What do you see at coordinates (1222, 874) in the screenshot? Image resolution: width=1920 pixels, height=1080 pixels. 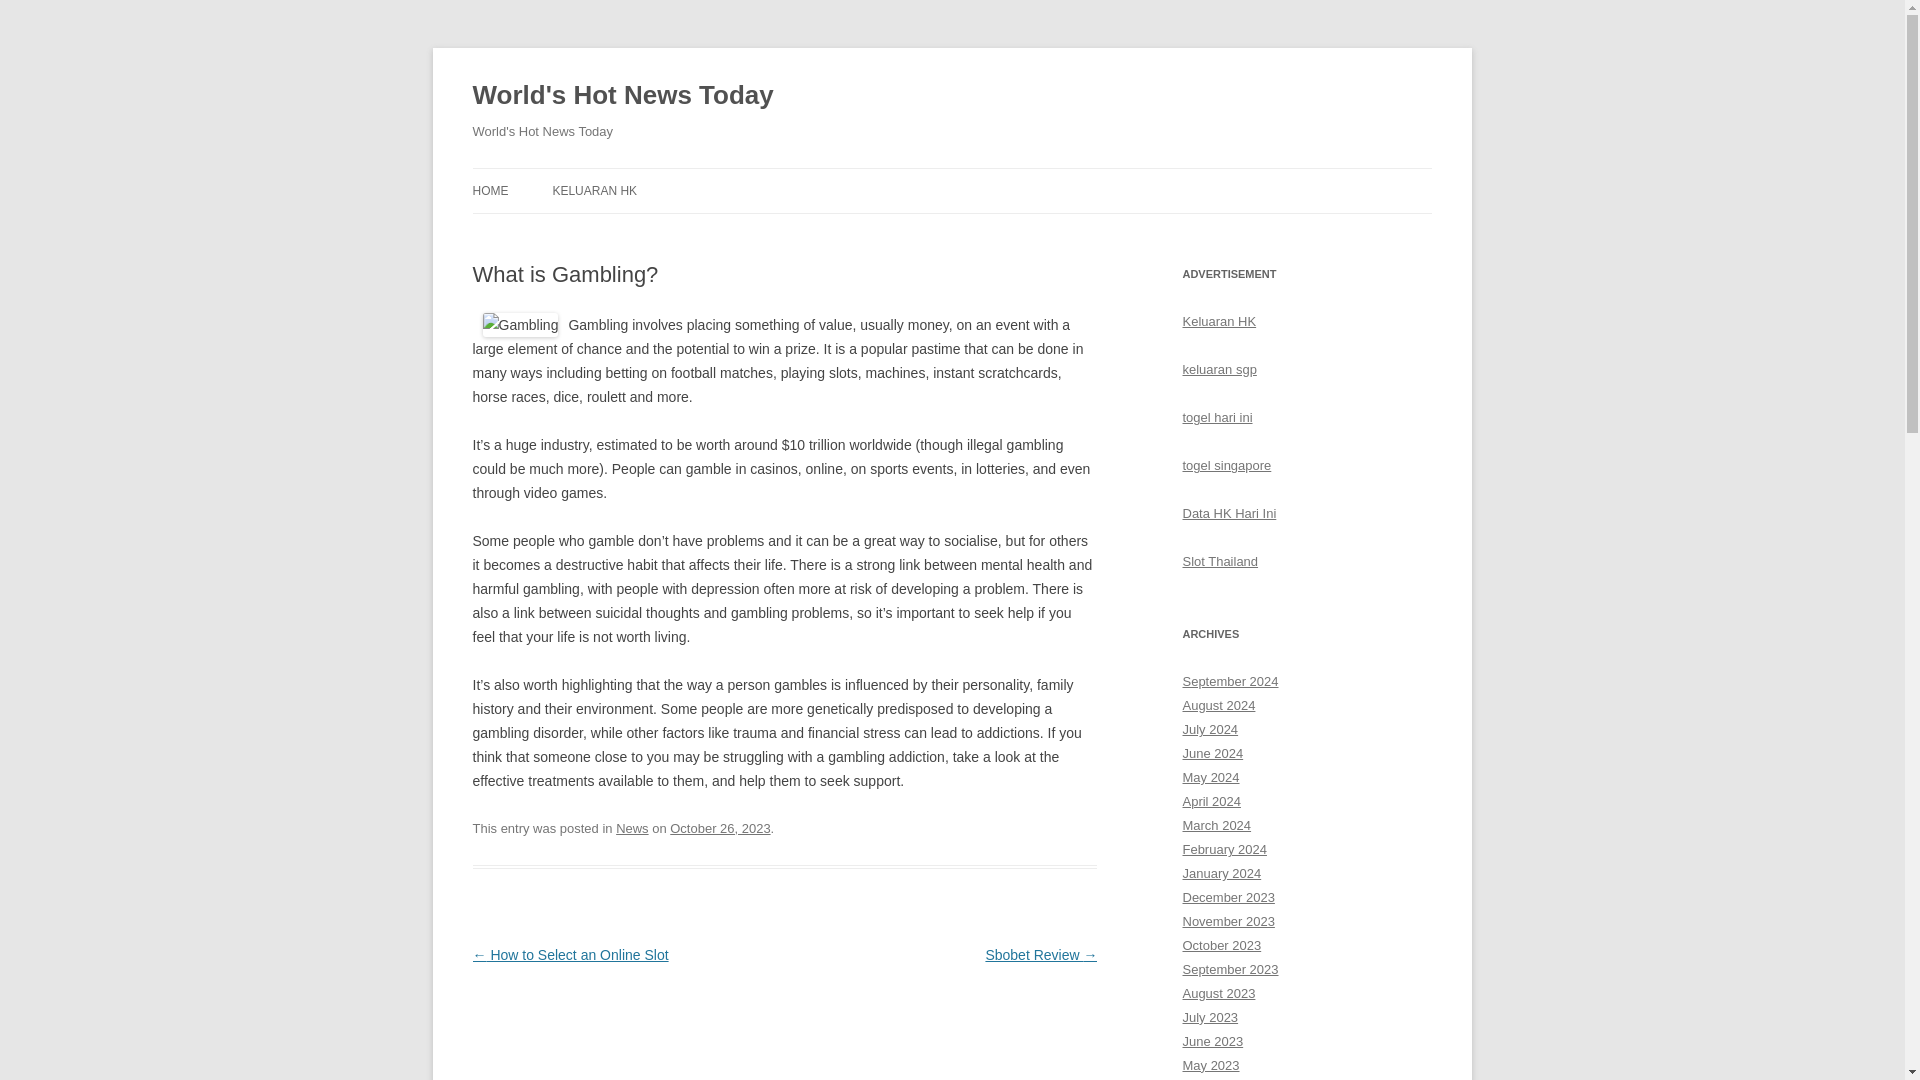 I see `January 2024` at bounding box center [1222, 874].